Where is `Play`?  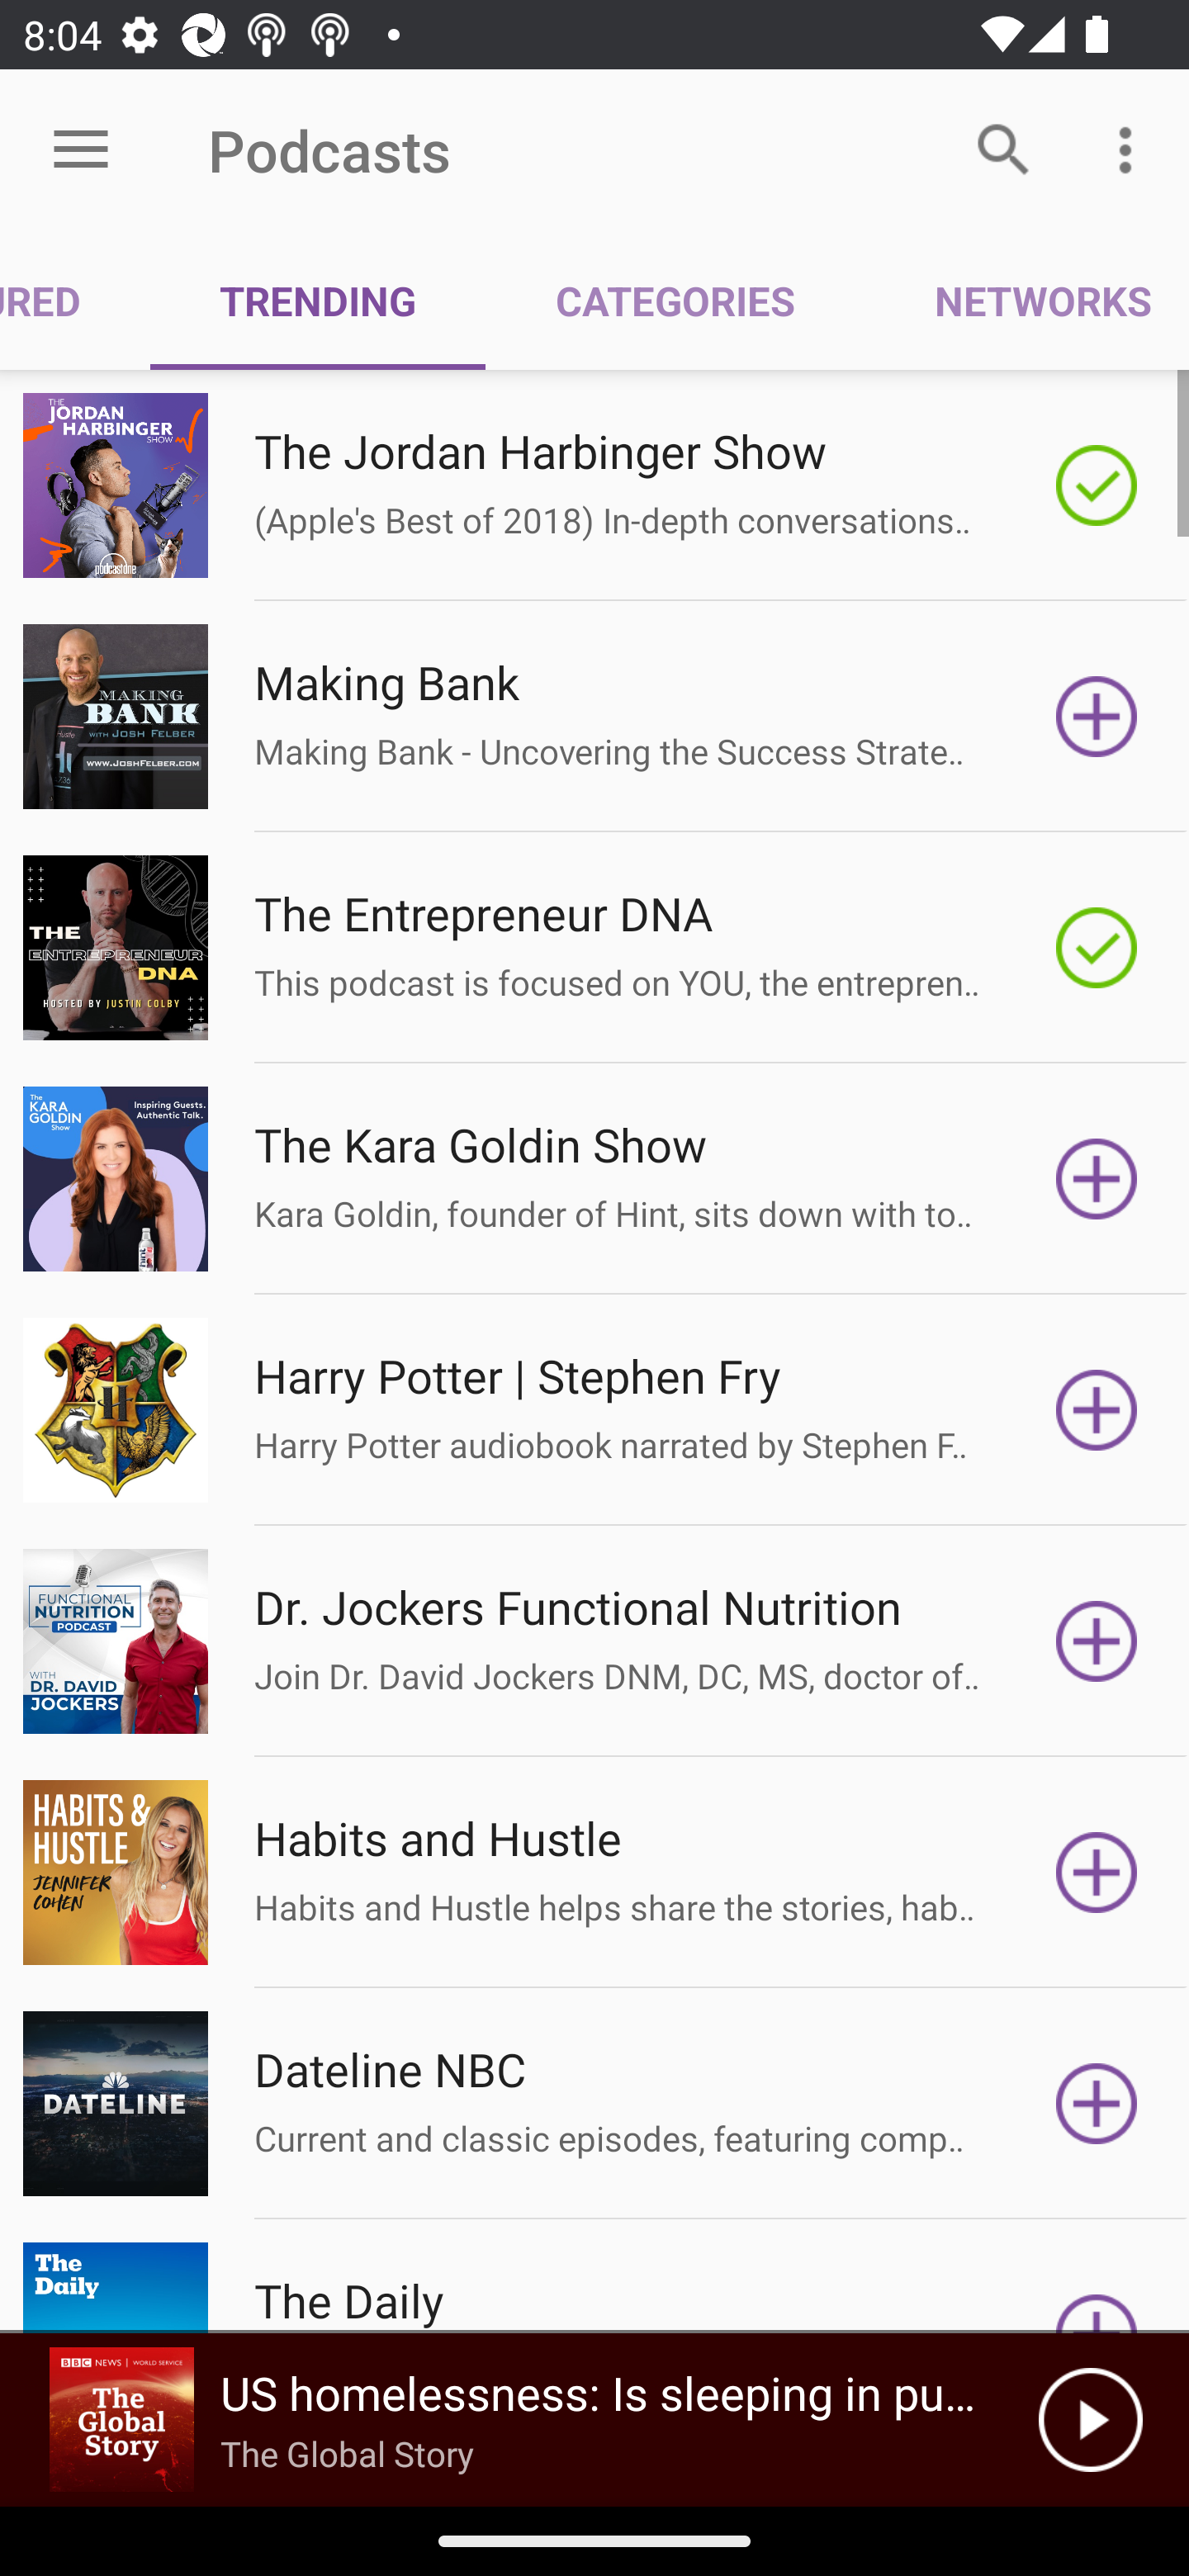
Play is located at coordinates (1090, 2420).